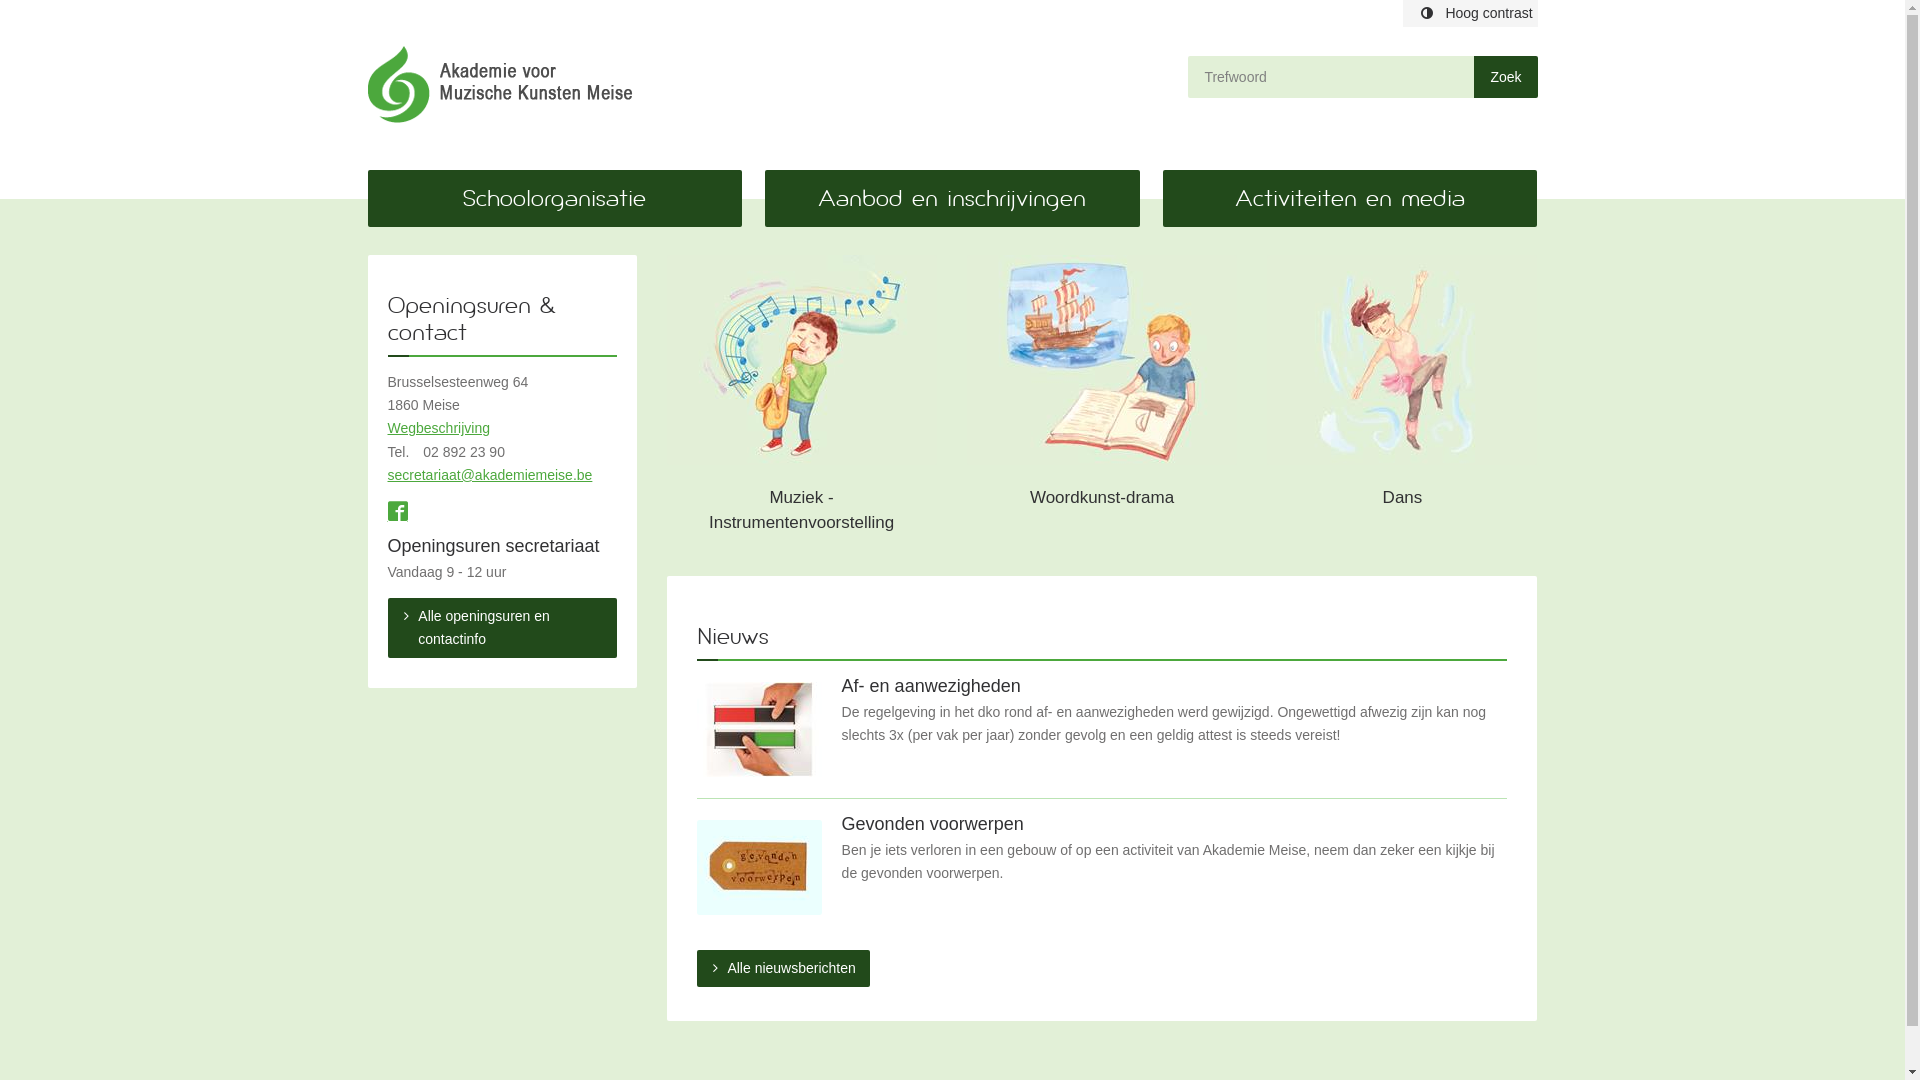  What do you see at coordinates (784, 968) in the screenshot?
I see `Alle nieuwsberichten` at bounding box center [784, 968].